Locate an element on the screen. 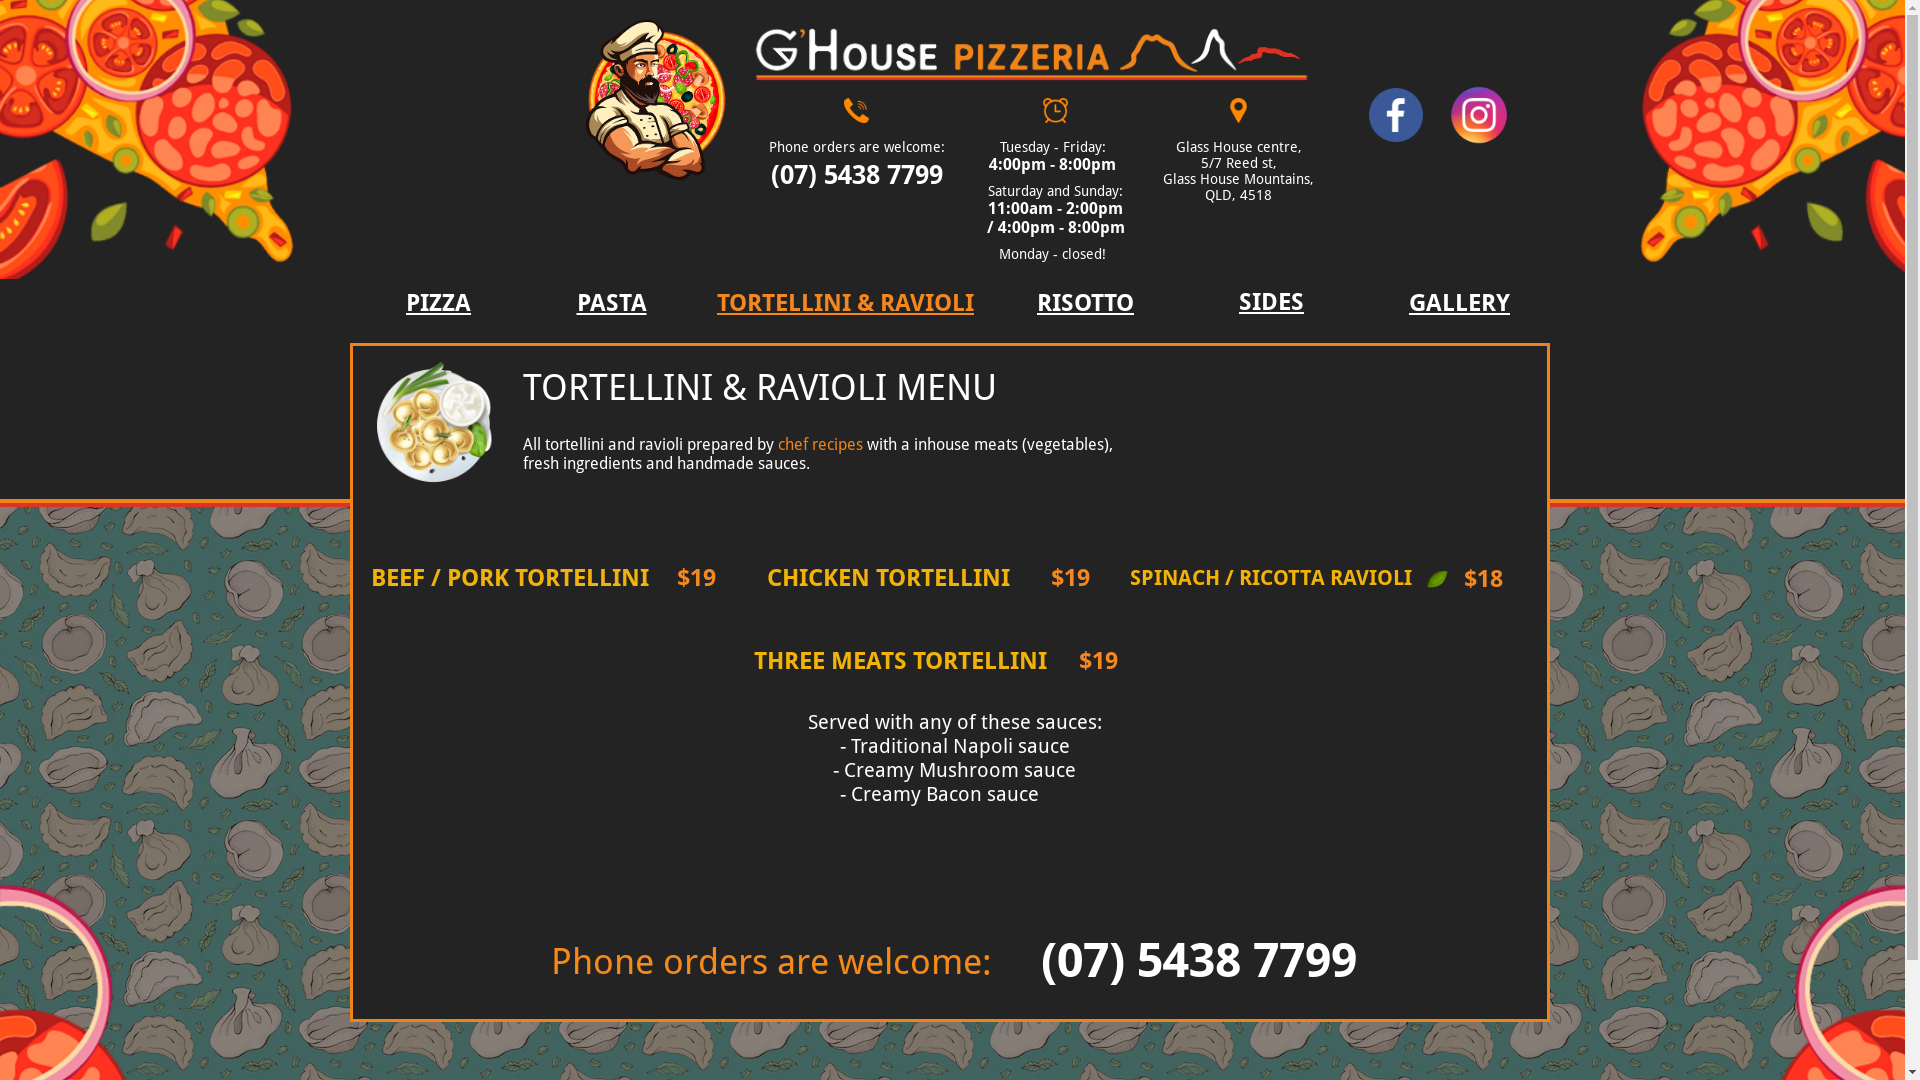 The height and width of the screenshot is (1080, 1920). PASTA is located at coordinates (612, 304).